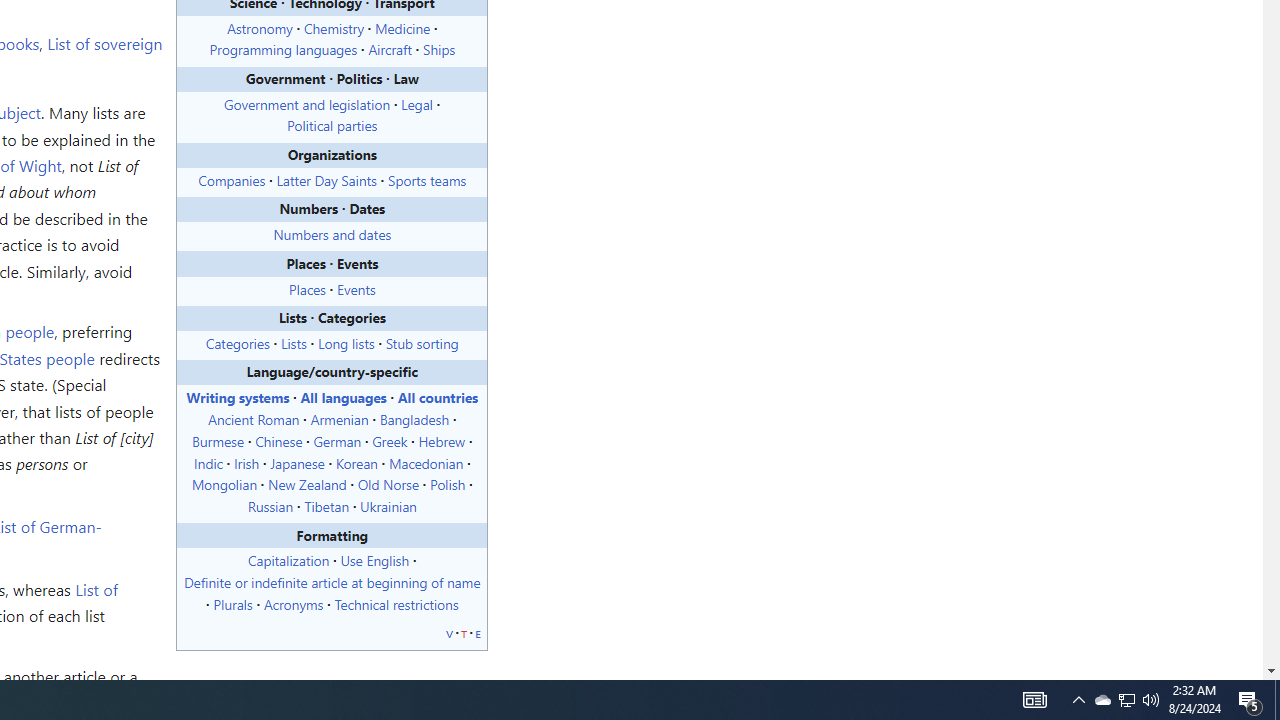 The height and width of the screenshot is (720, 1280). What do you see at coordinates (282, 50) in the screenshot?
I see `Programming languages` at bounding box center [282, 50].